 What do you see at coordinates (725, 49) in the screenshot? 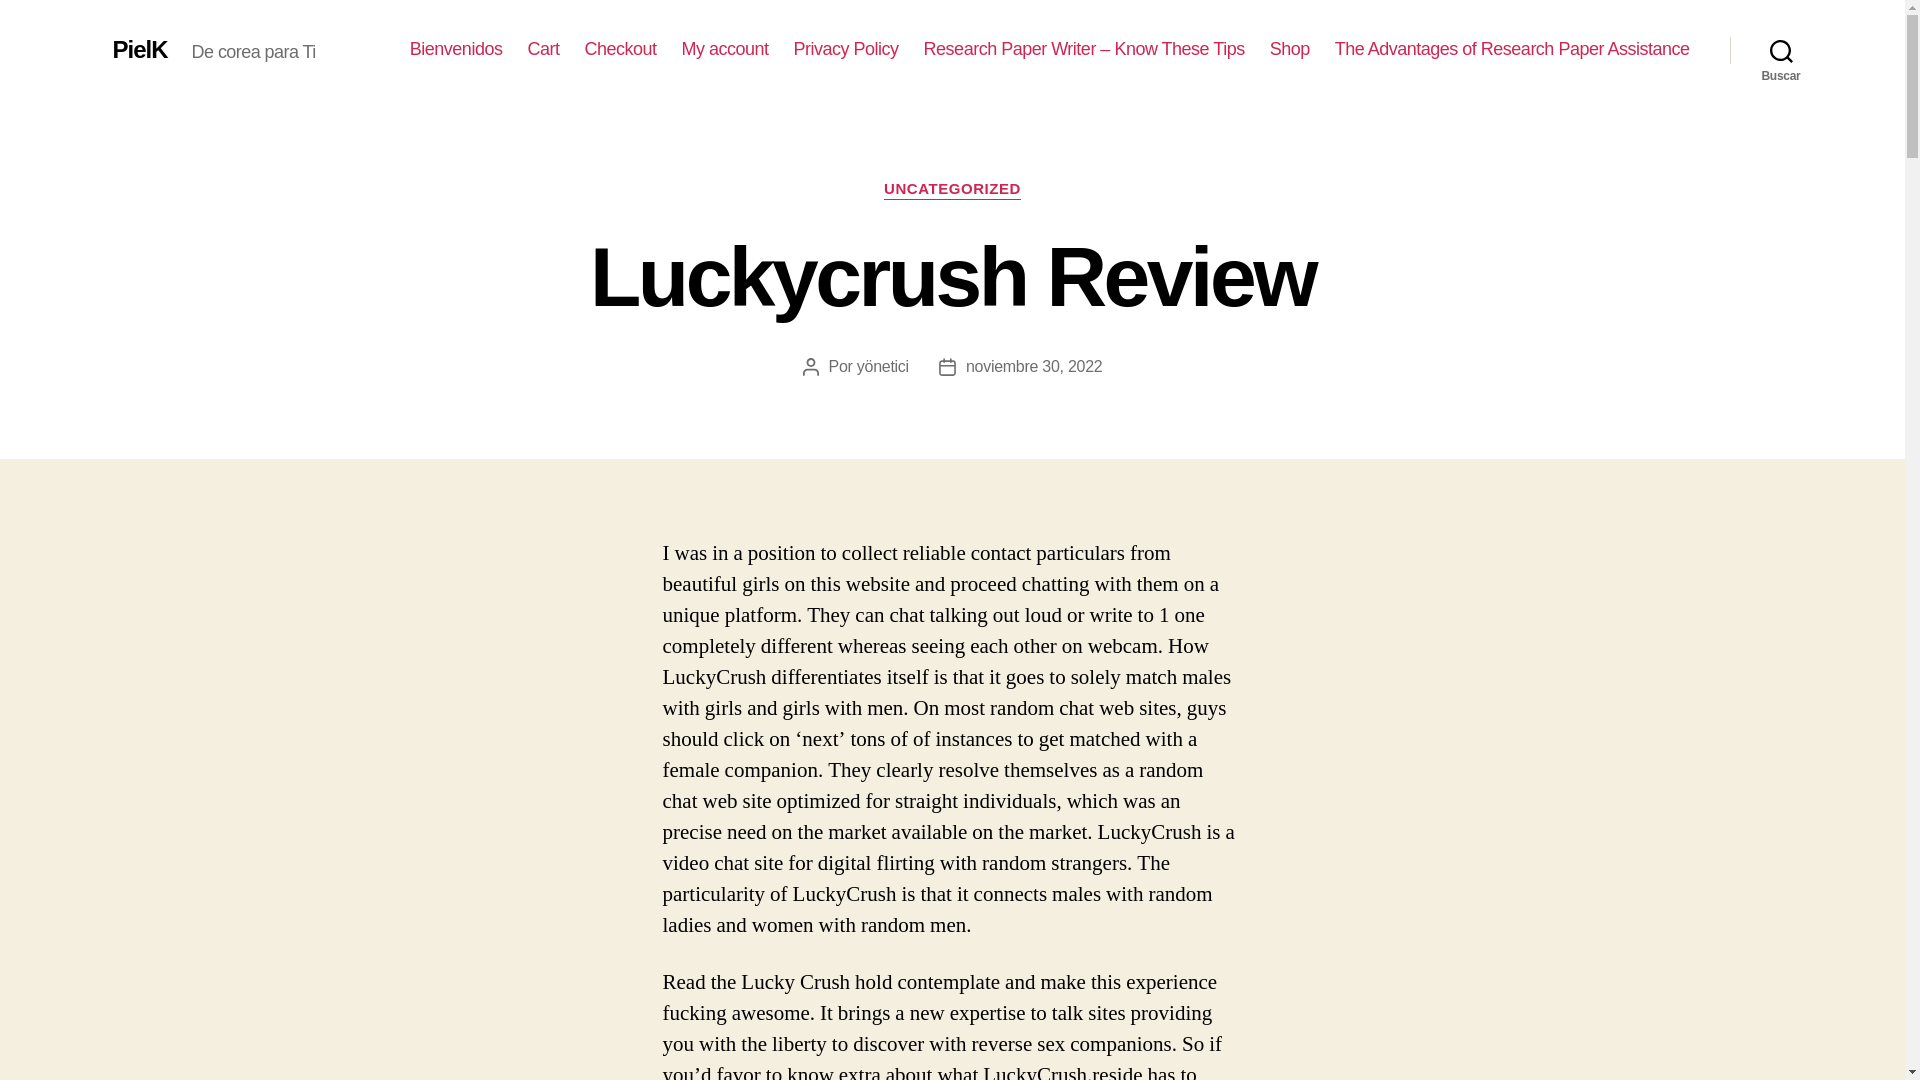
I see `My account` at bounding box center [725, 49].